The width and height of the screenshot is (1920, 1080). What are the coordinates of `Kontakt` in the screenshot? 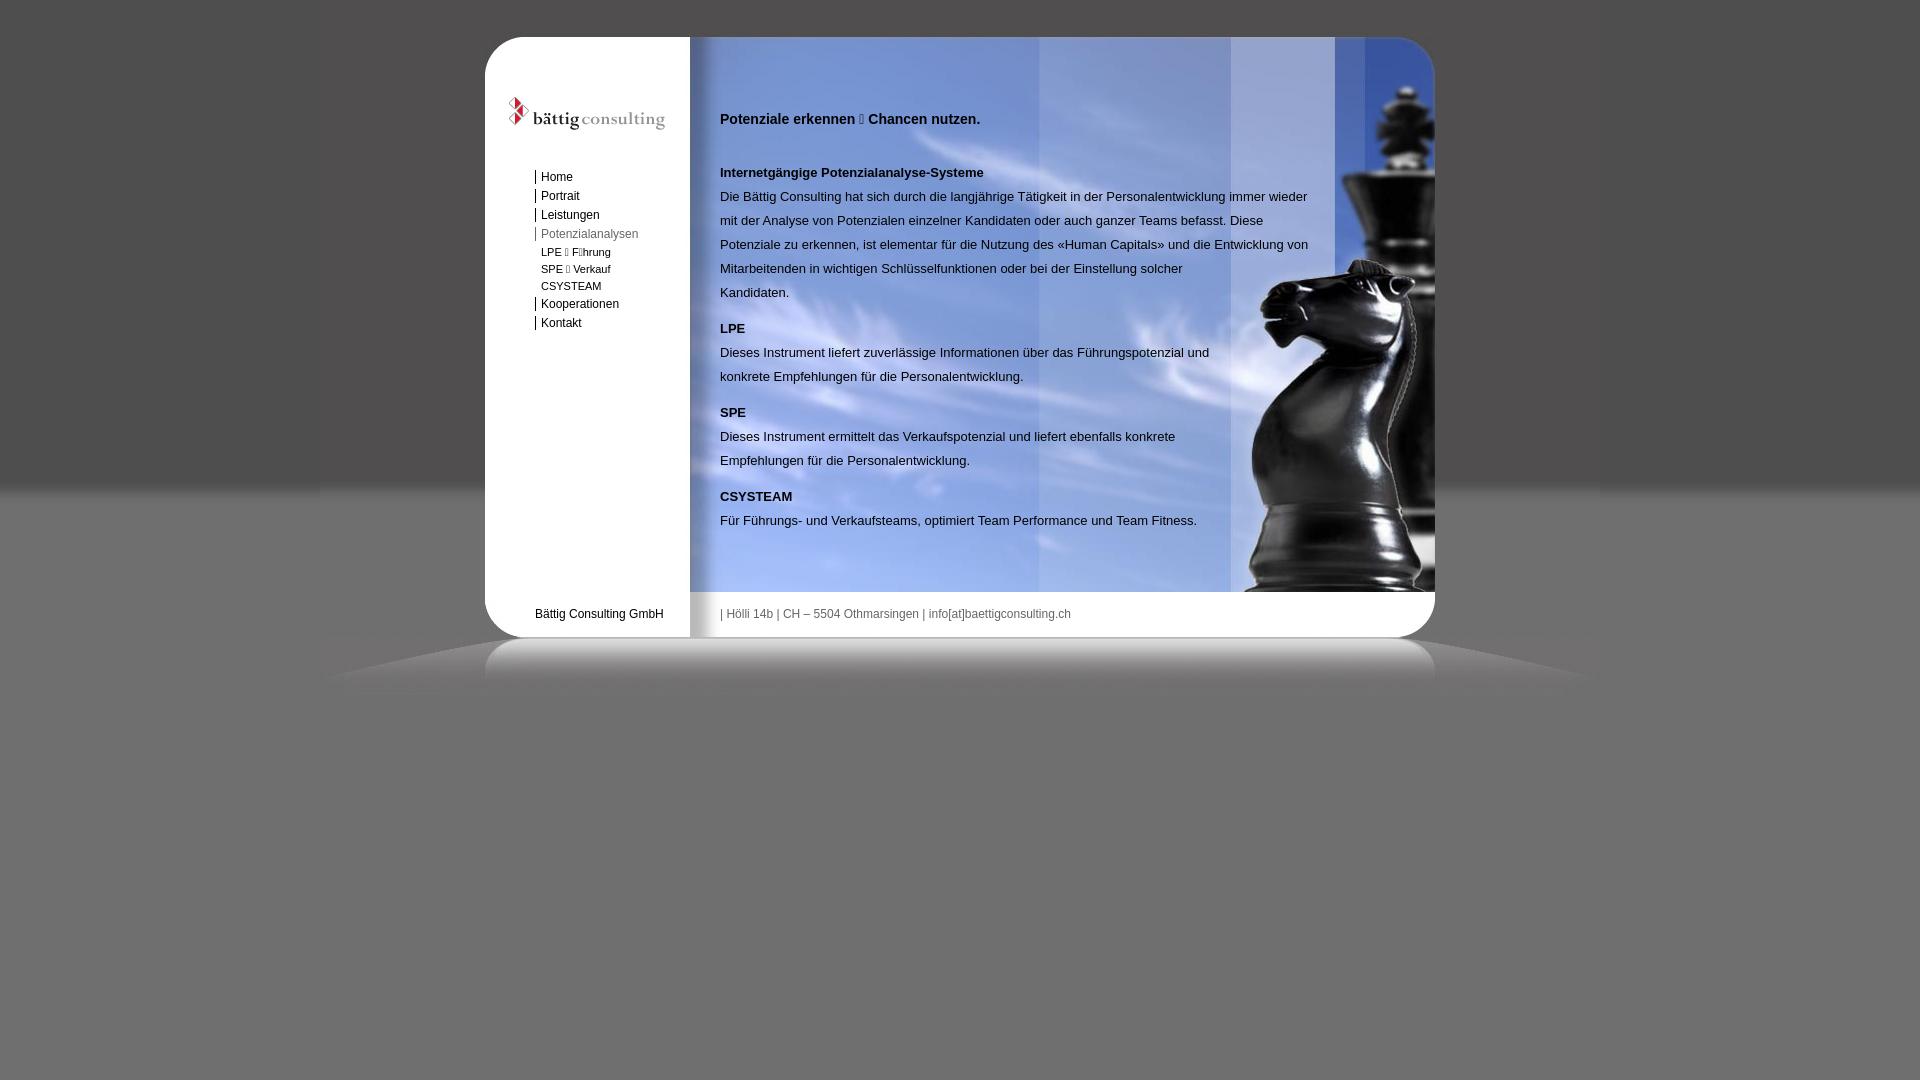 It's located at (612, 323).